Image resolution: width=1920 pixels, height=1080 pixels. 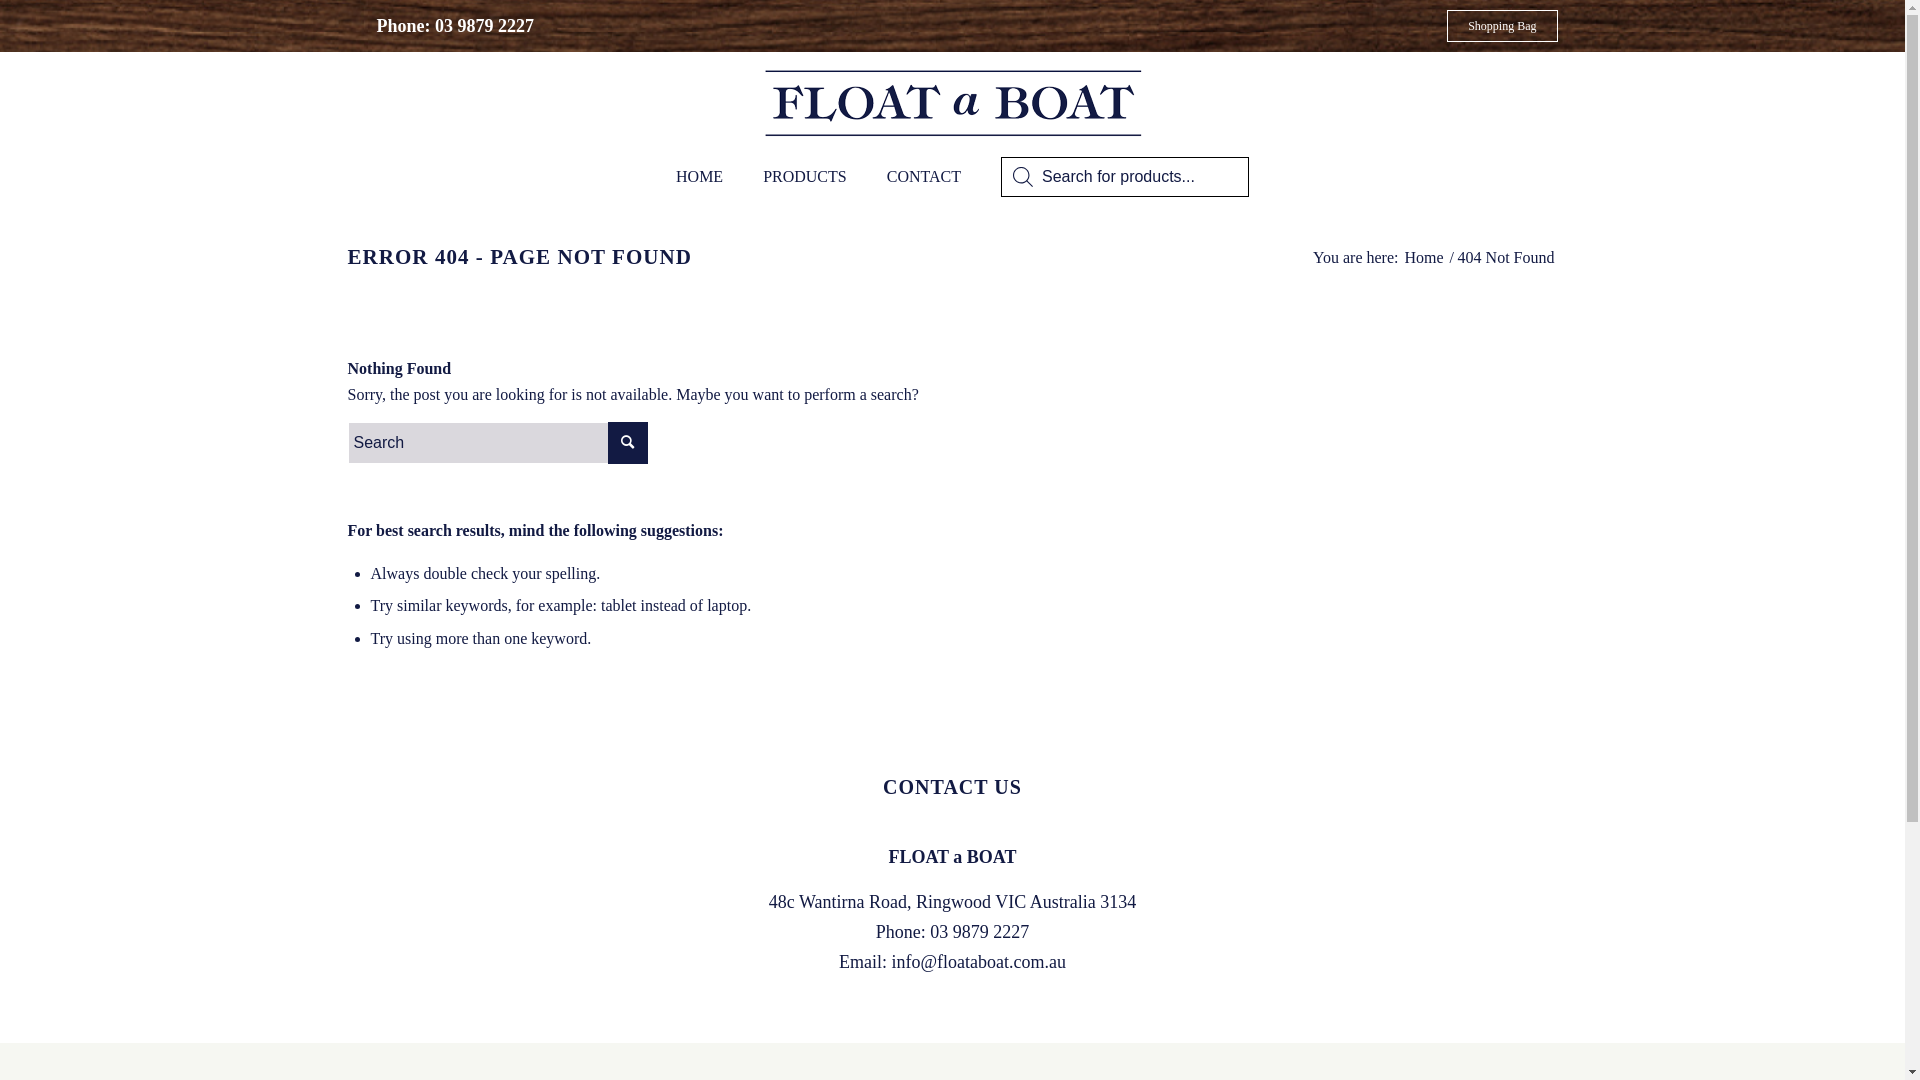 I want to click on logo_03, so click(x=952, y=102).